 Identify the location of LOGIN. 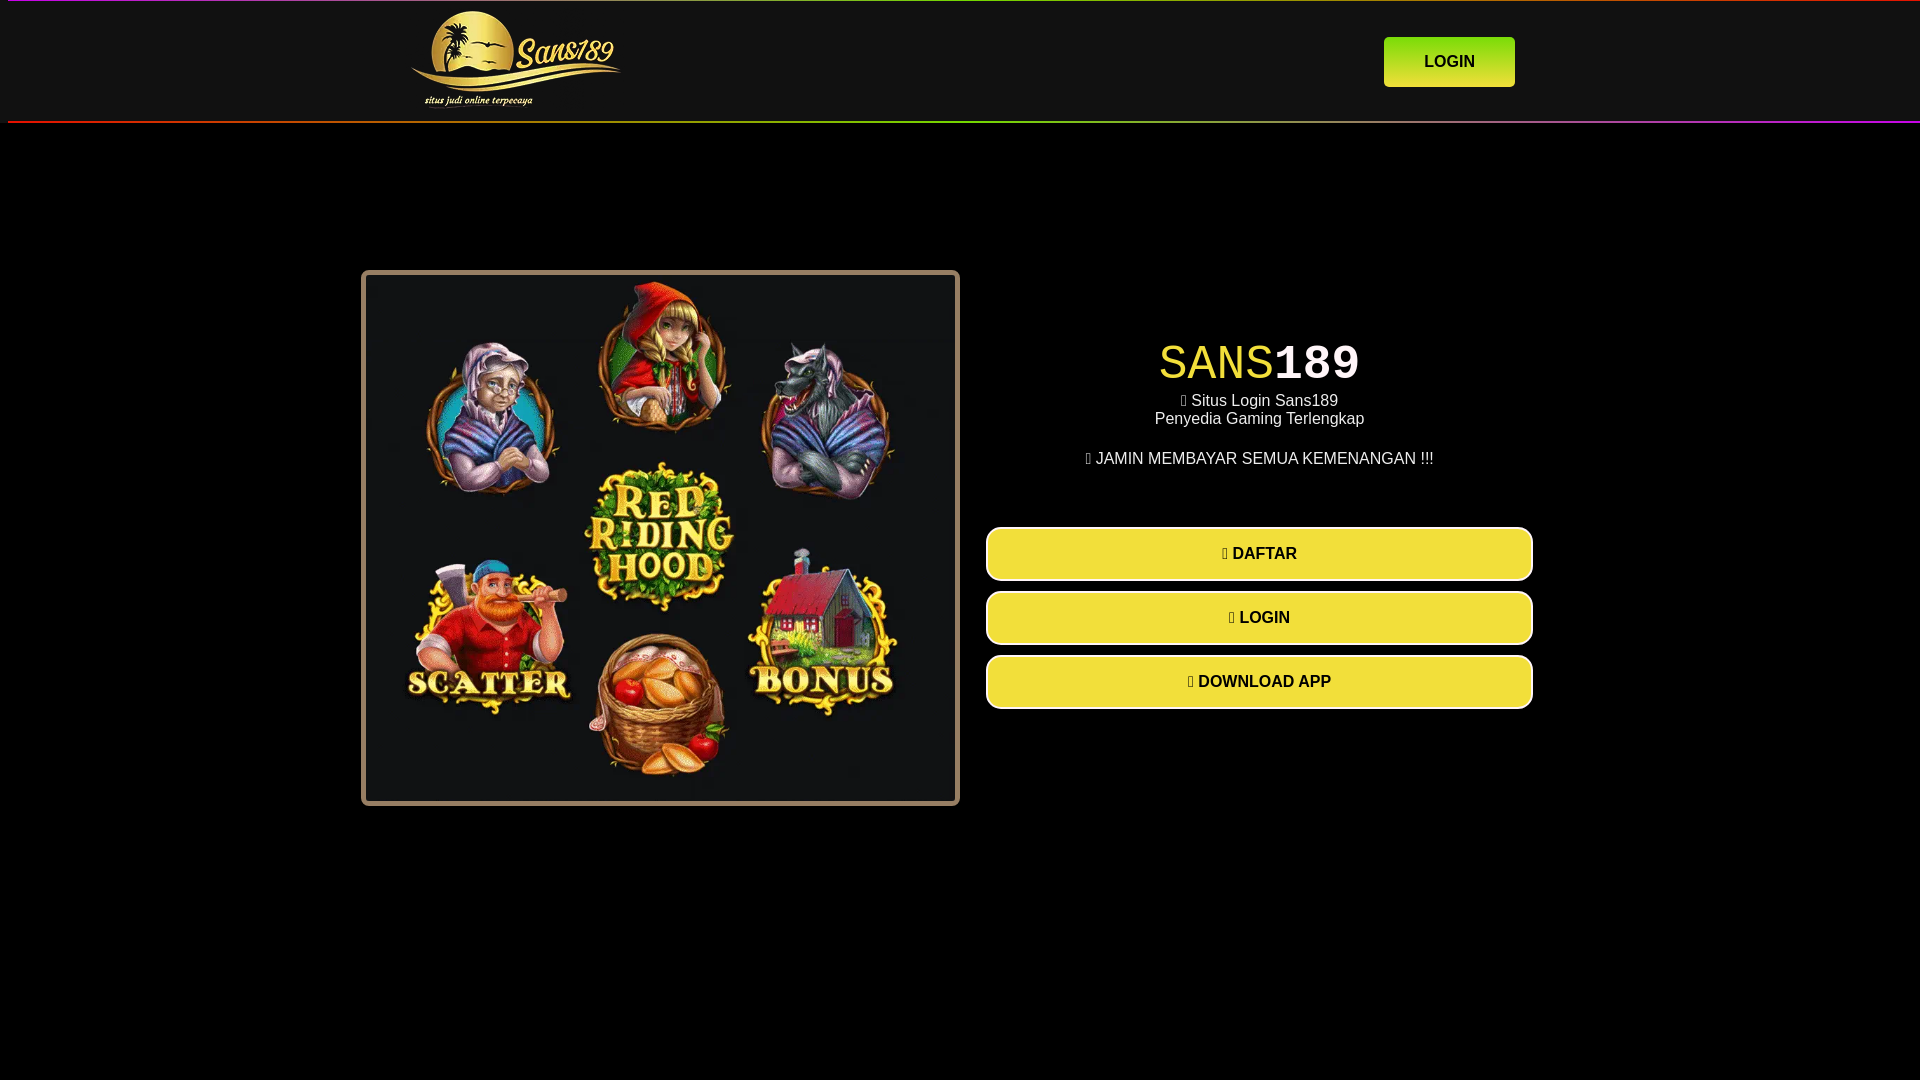
(1449, 60).